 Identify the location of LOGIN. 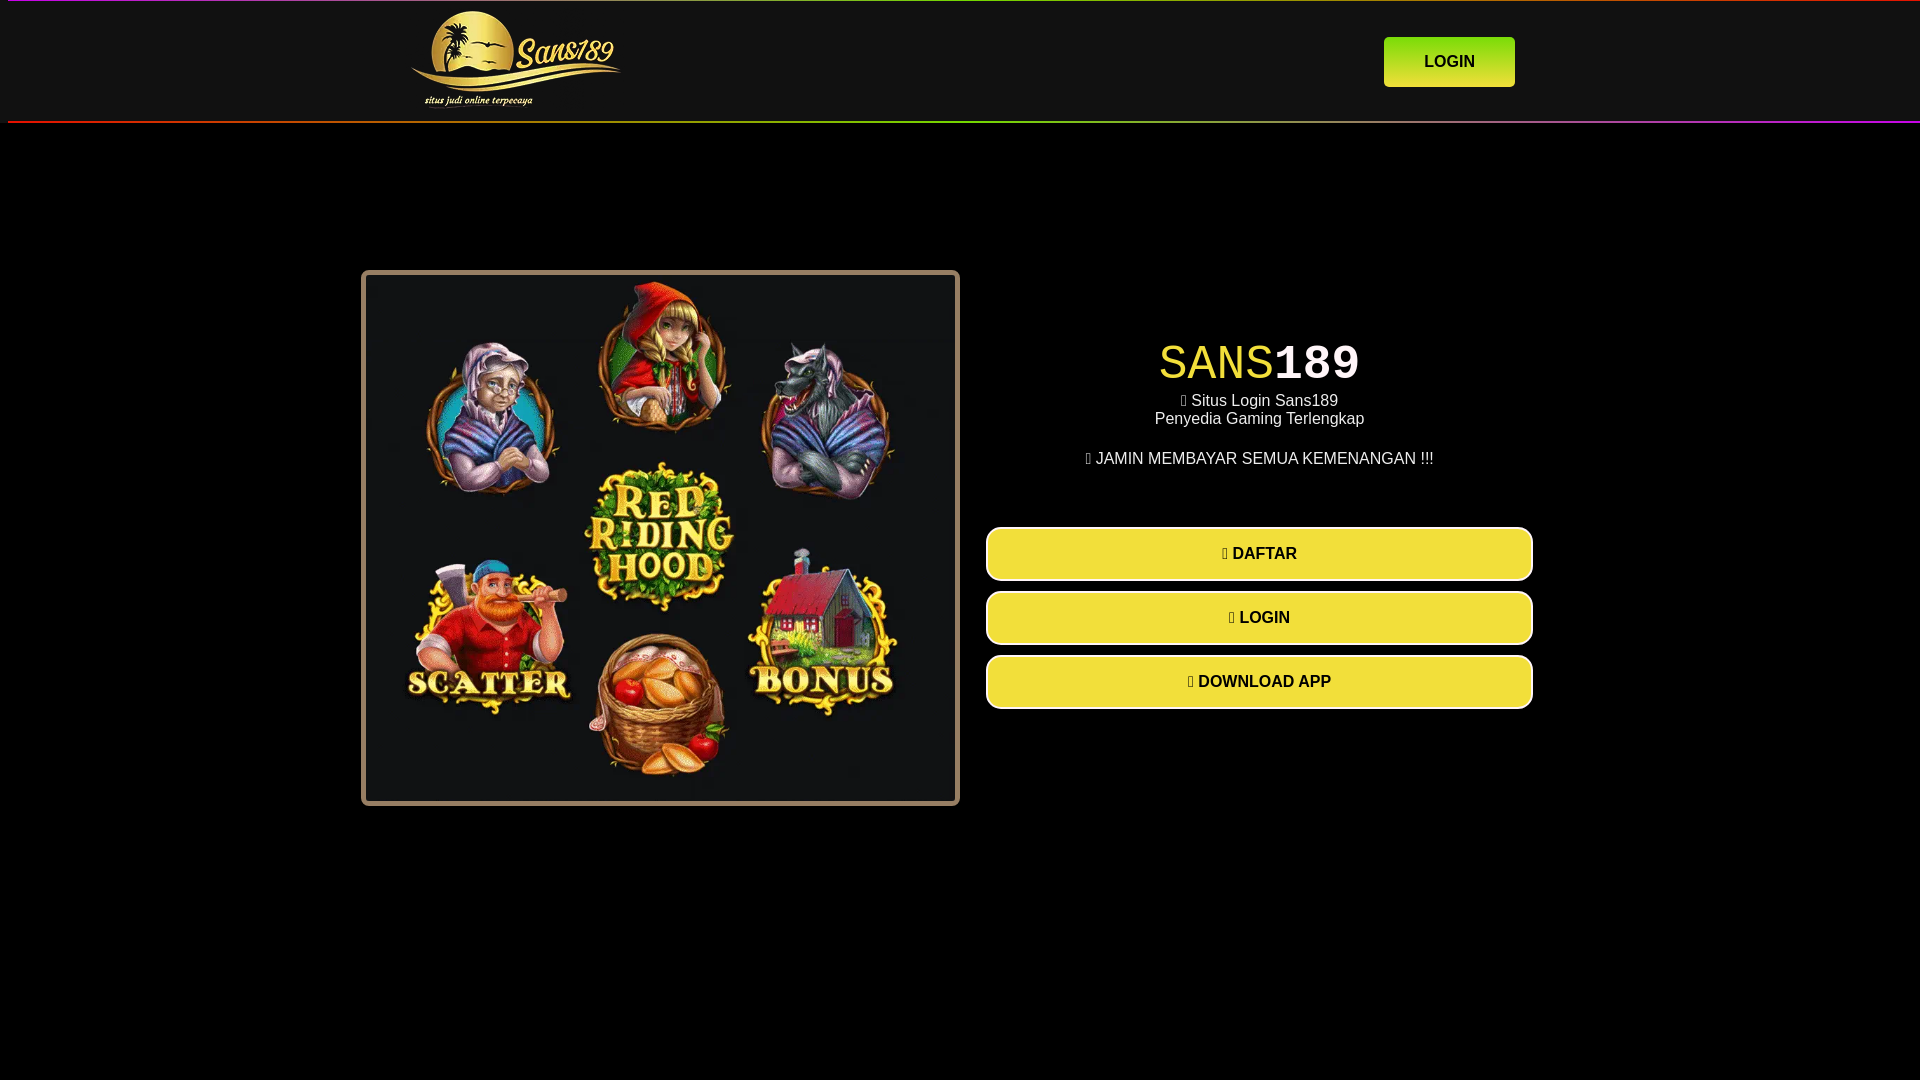
(1449, 60).